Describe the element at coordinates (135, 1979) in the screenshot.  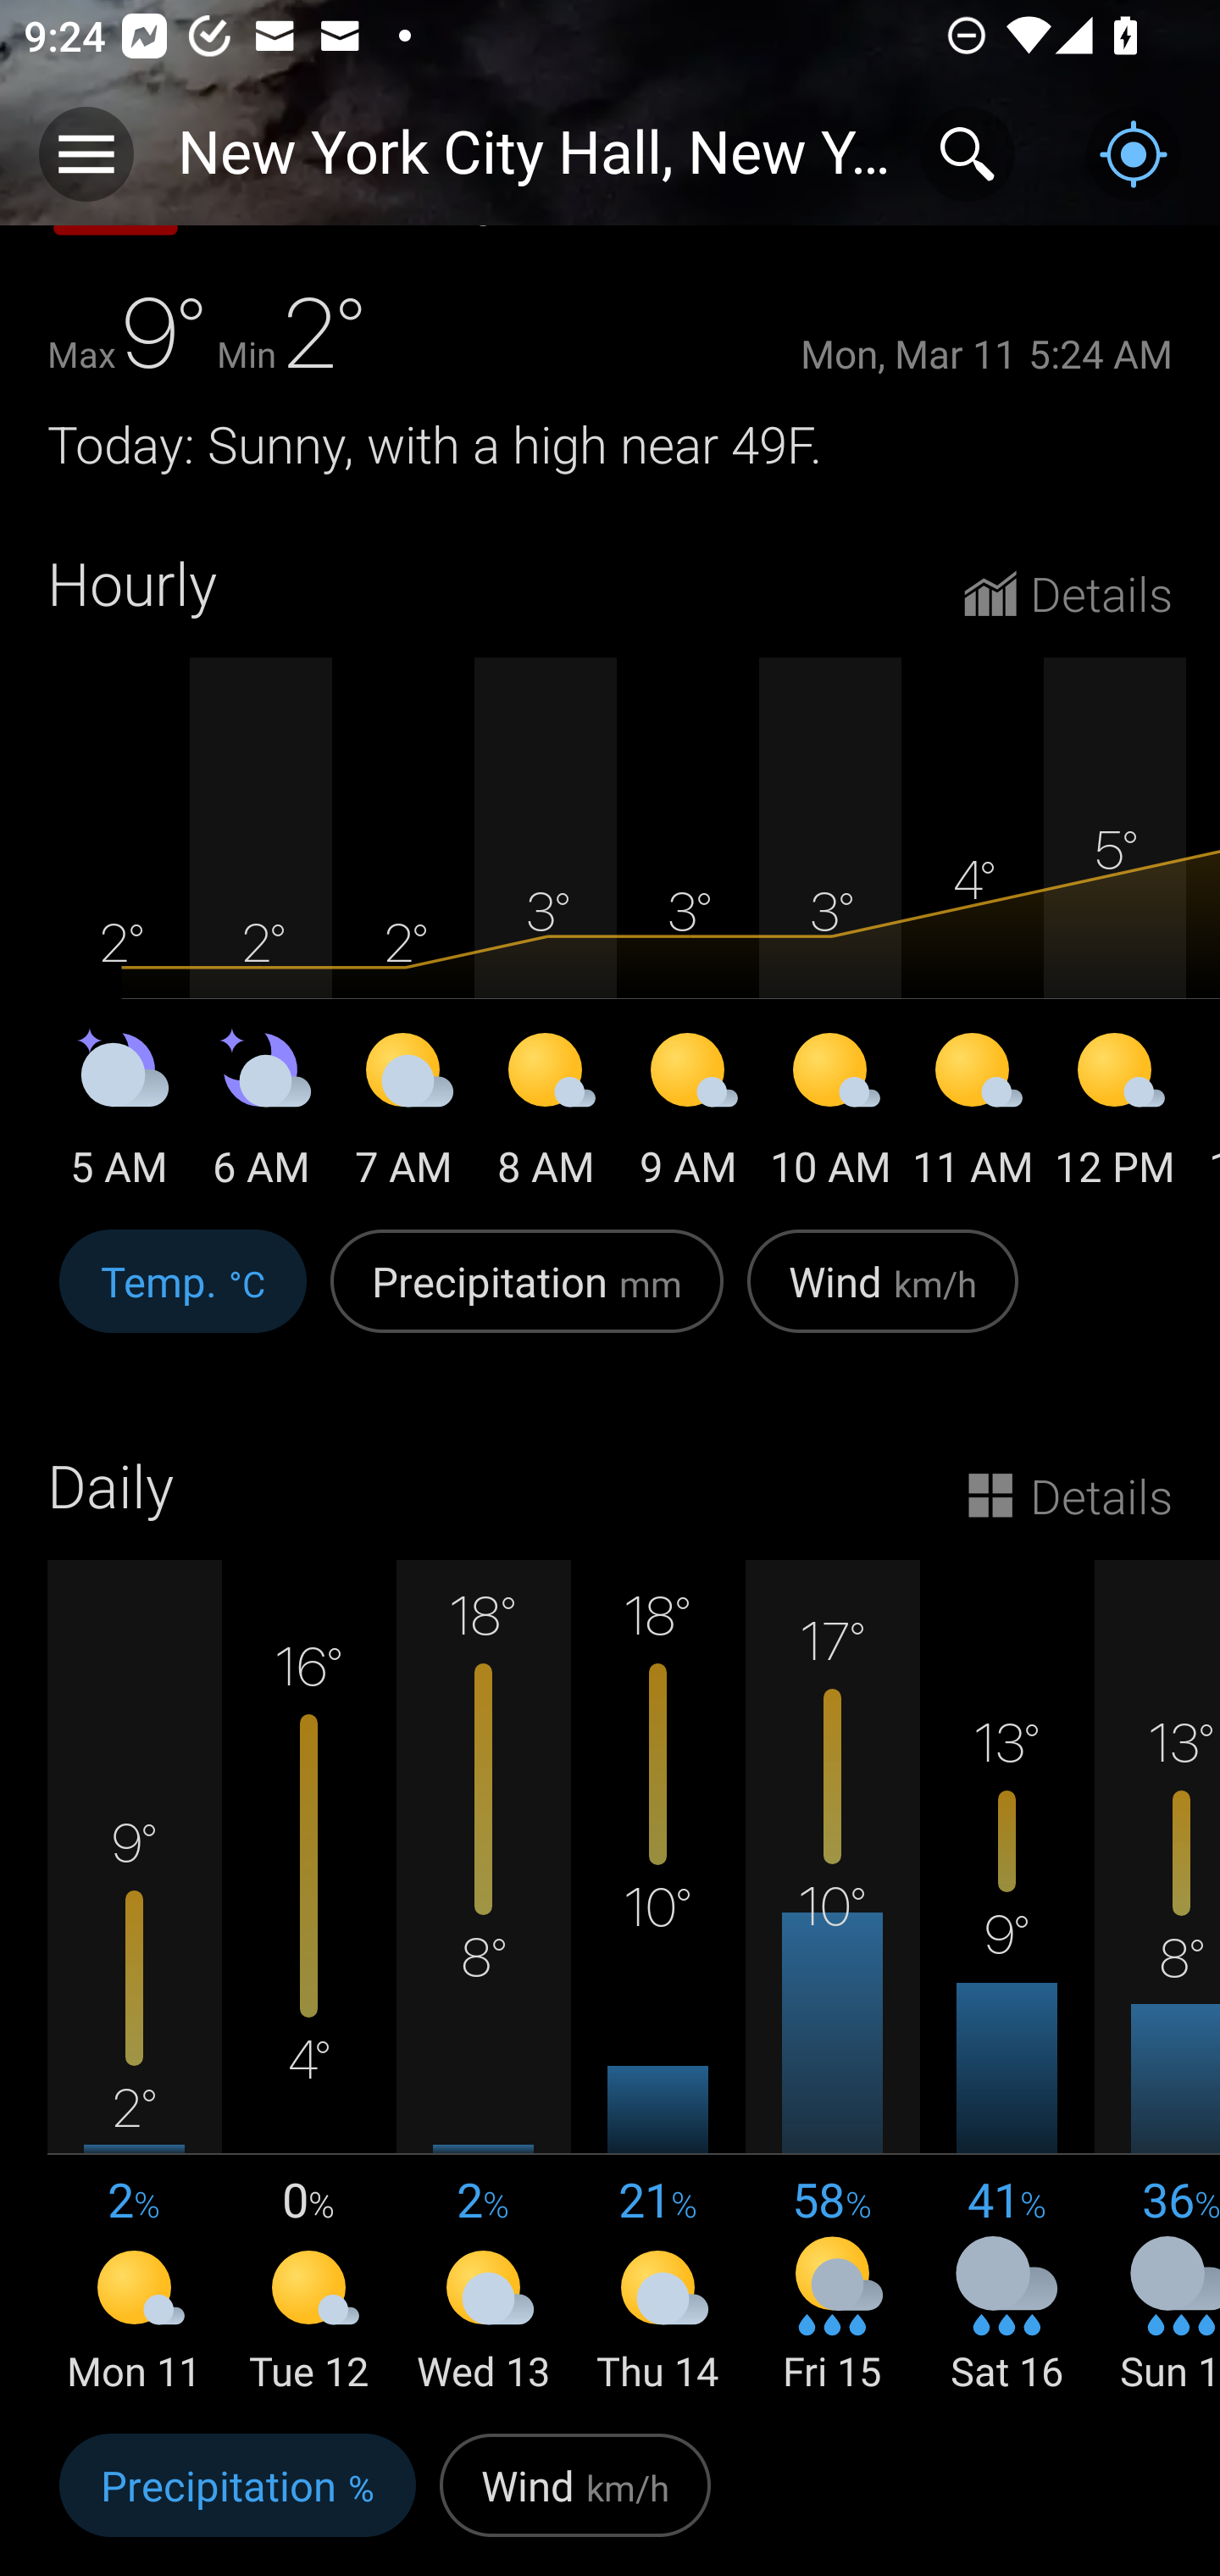
I see `9° 2° 2 % Mon 11` at that location.